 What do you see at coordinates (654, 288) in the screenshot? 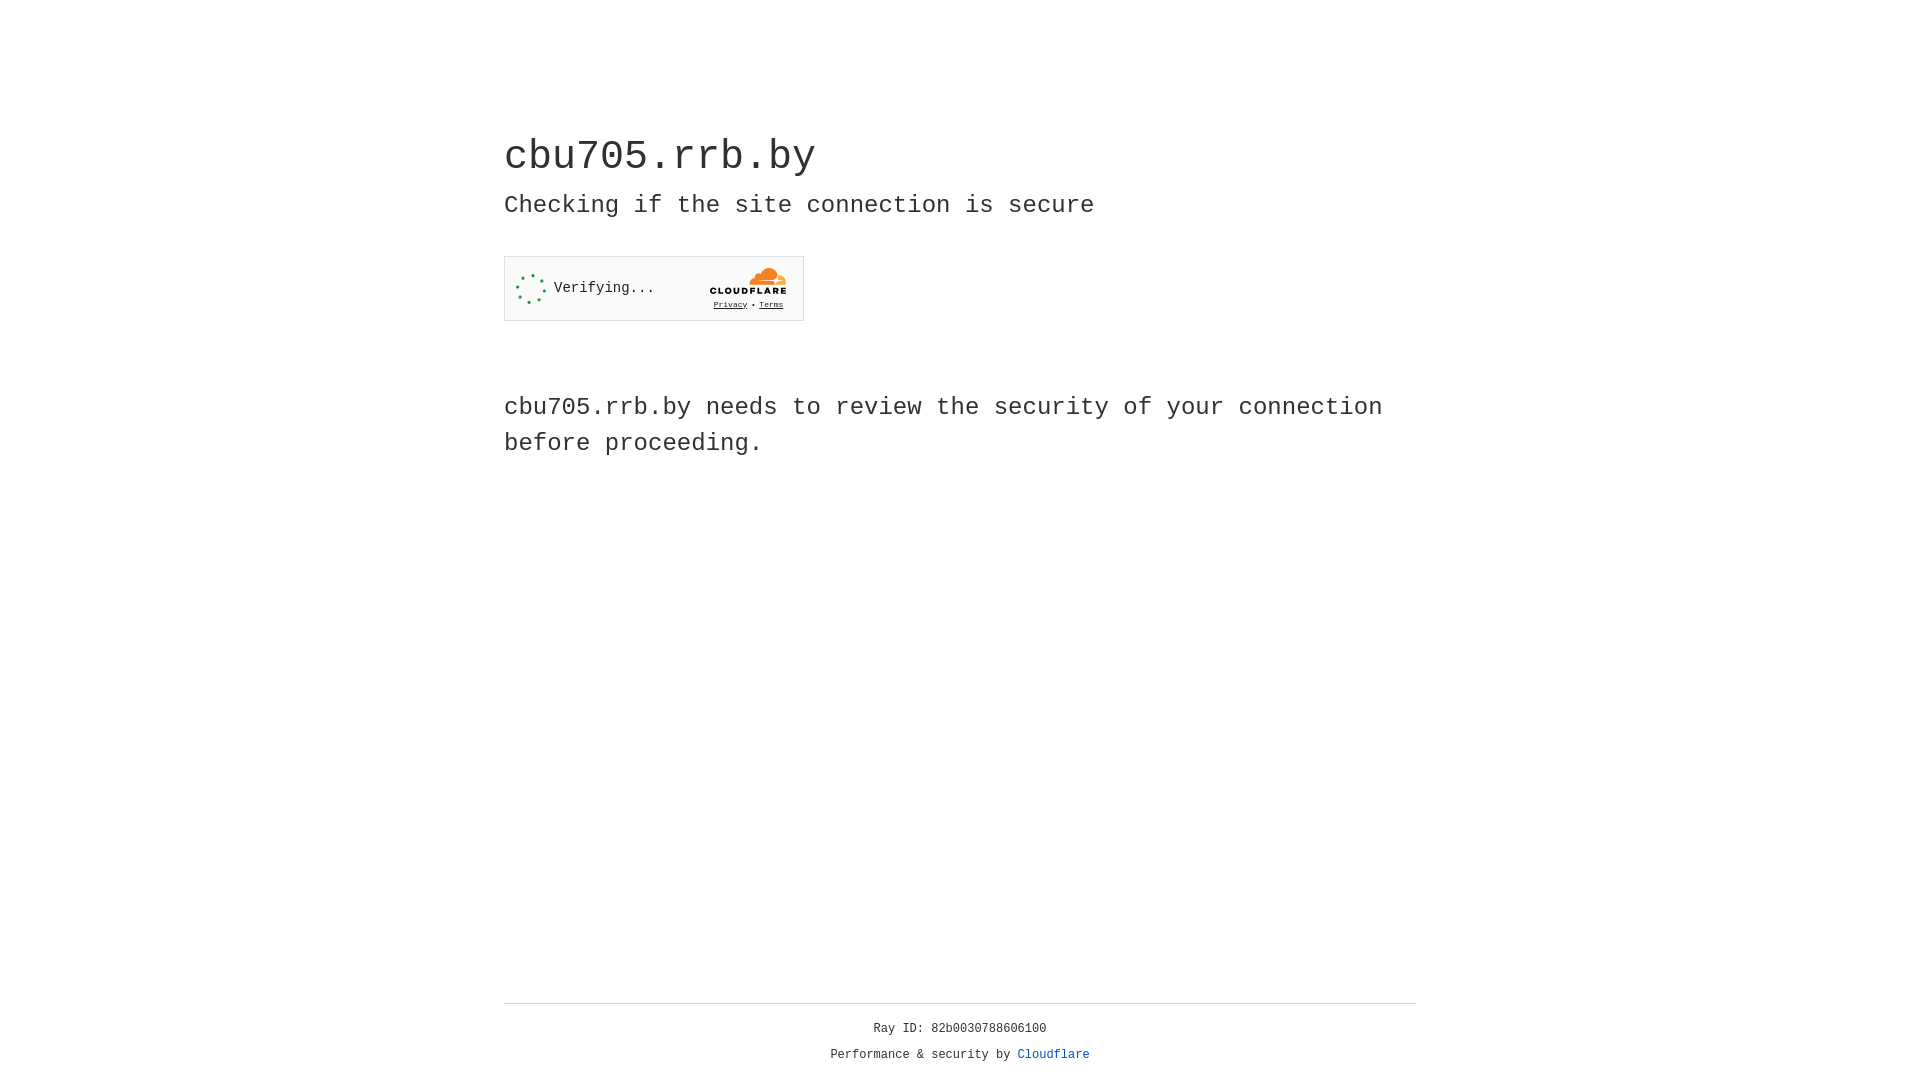
I see `Widget containing a Cloudflare security challenge` at bounding box center [654, 288].